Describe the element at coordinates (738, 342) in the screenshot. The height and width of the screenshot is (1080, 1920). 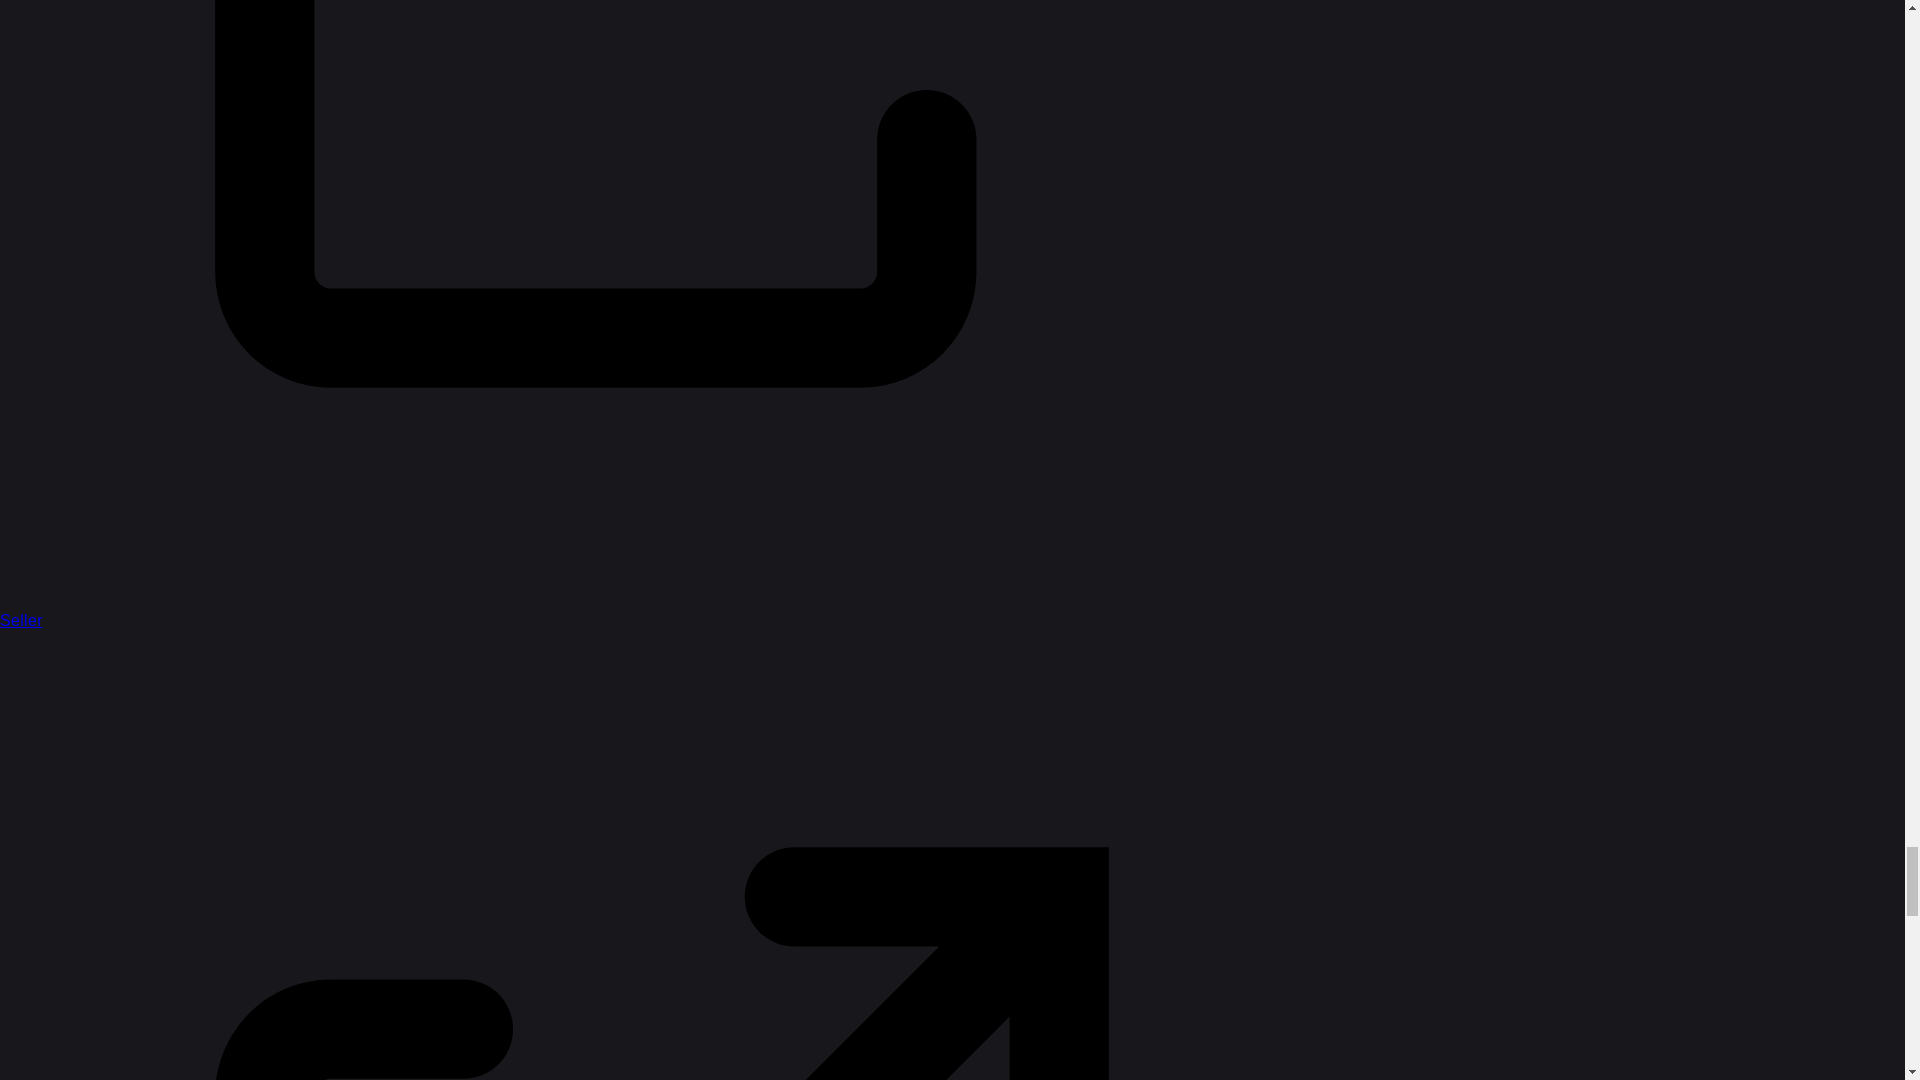
I see `2` at that location.